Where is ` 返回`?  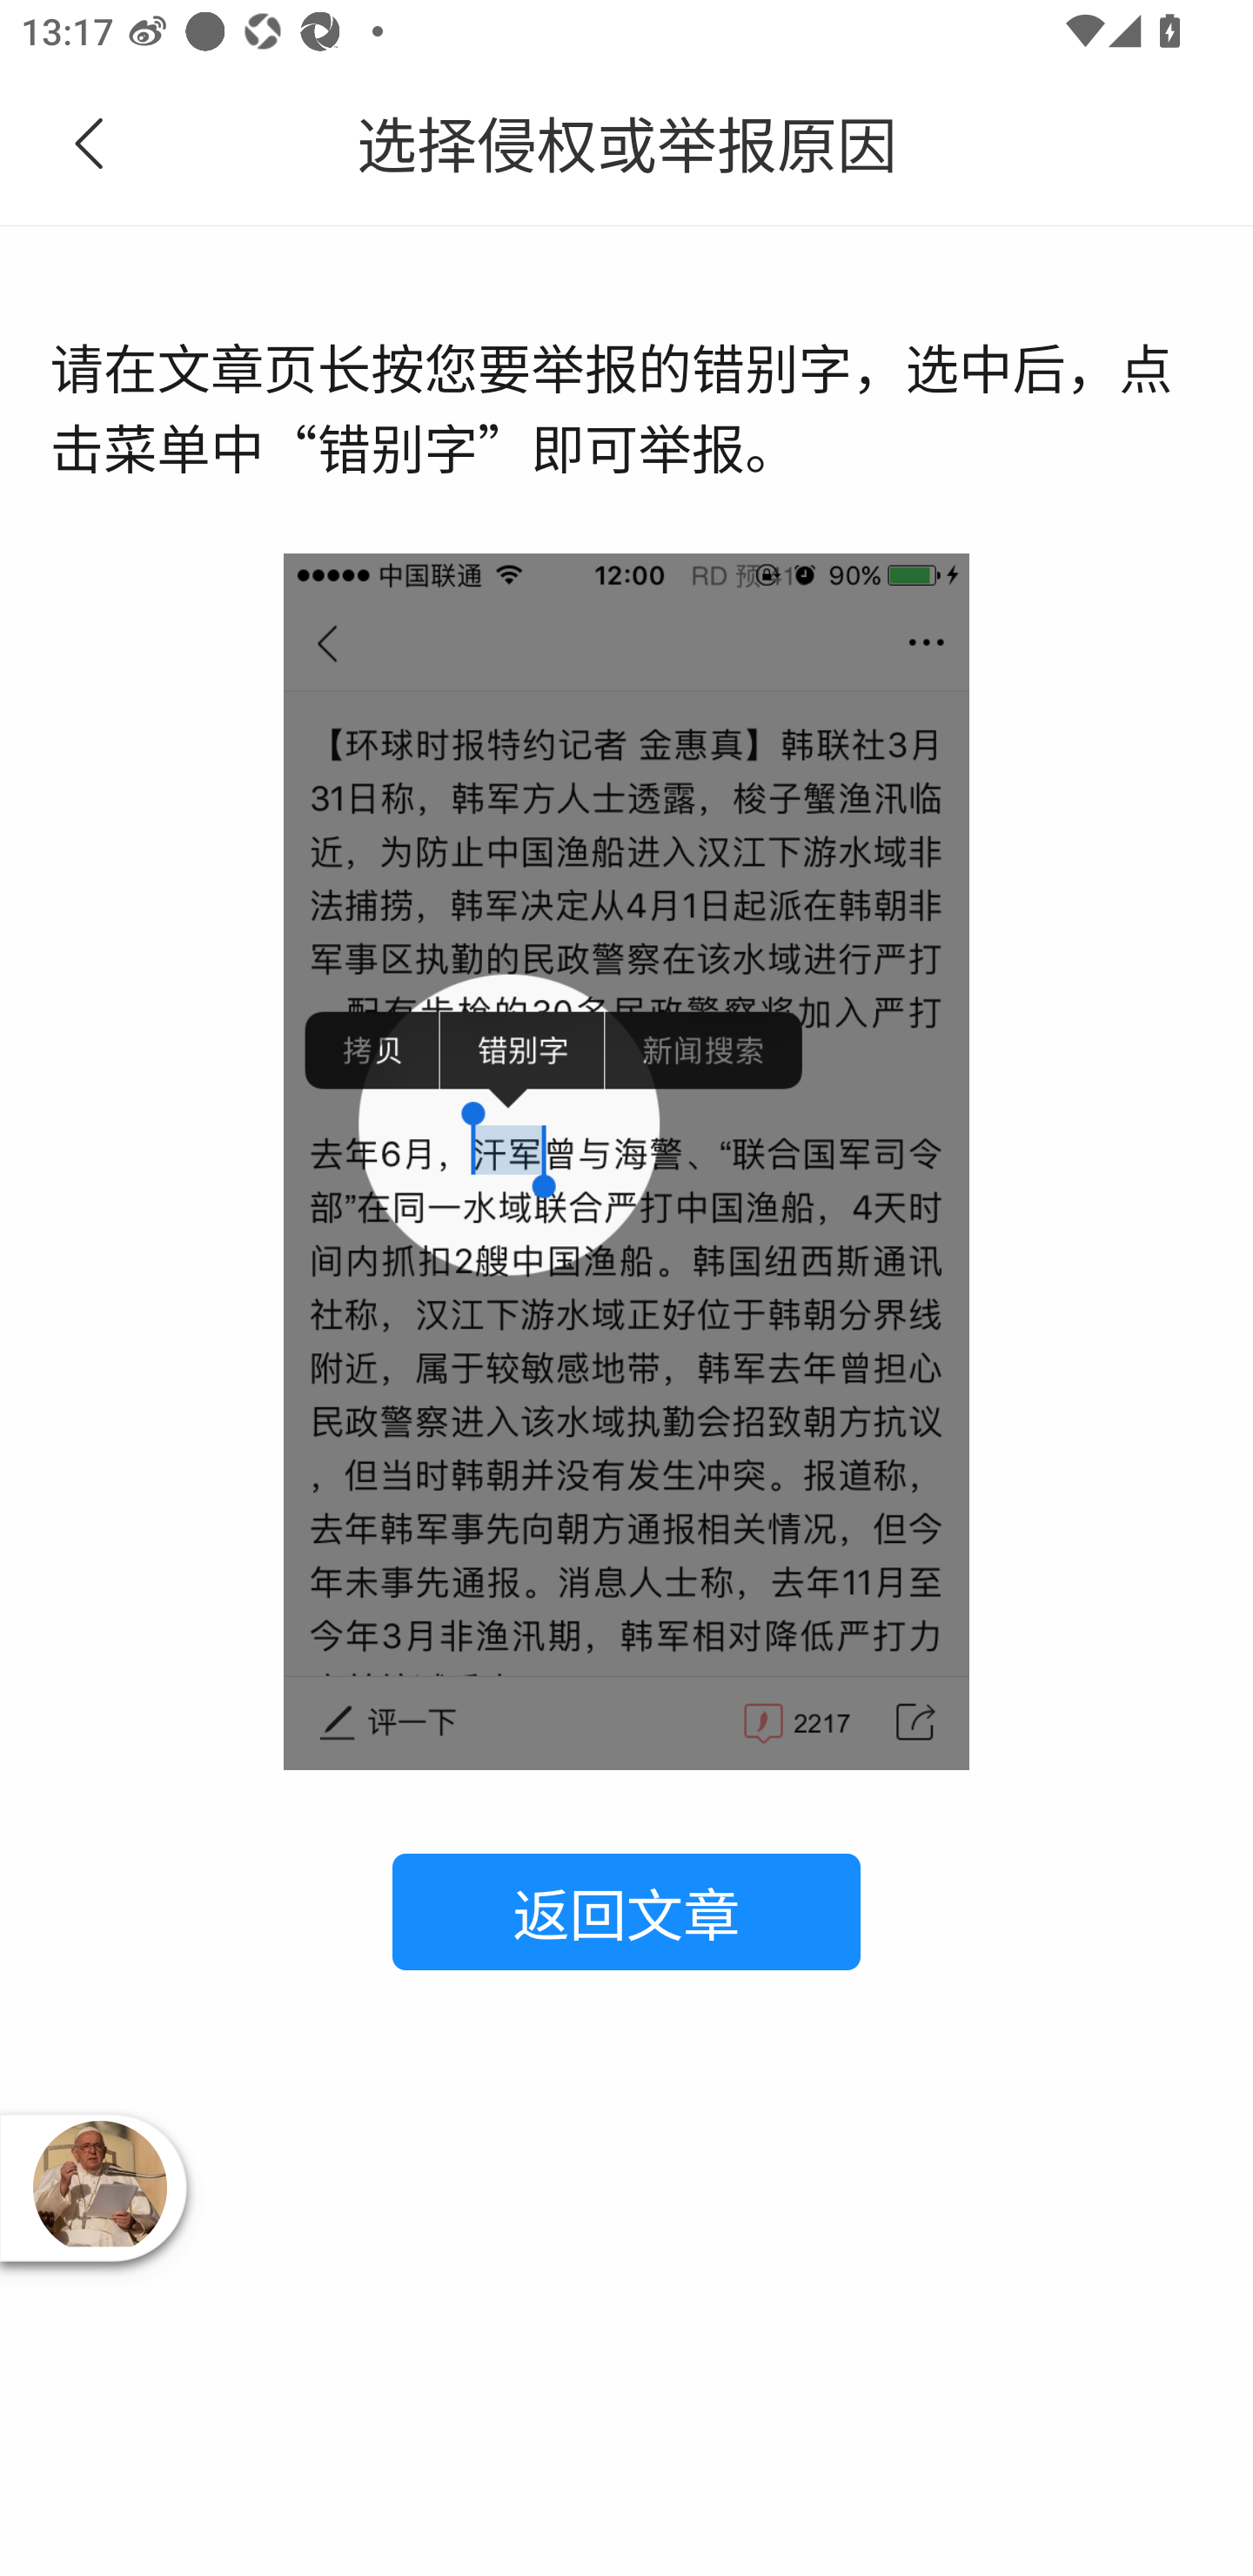  返回 is located at coordinates (90, 144).